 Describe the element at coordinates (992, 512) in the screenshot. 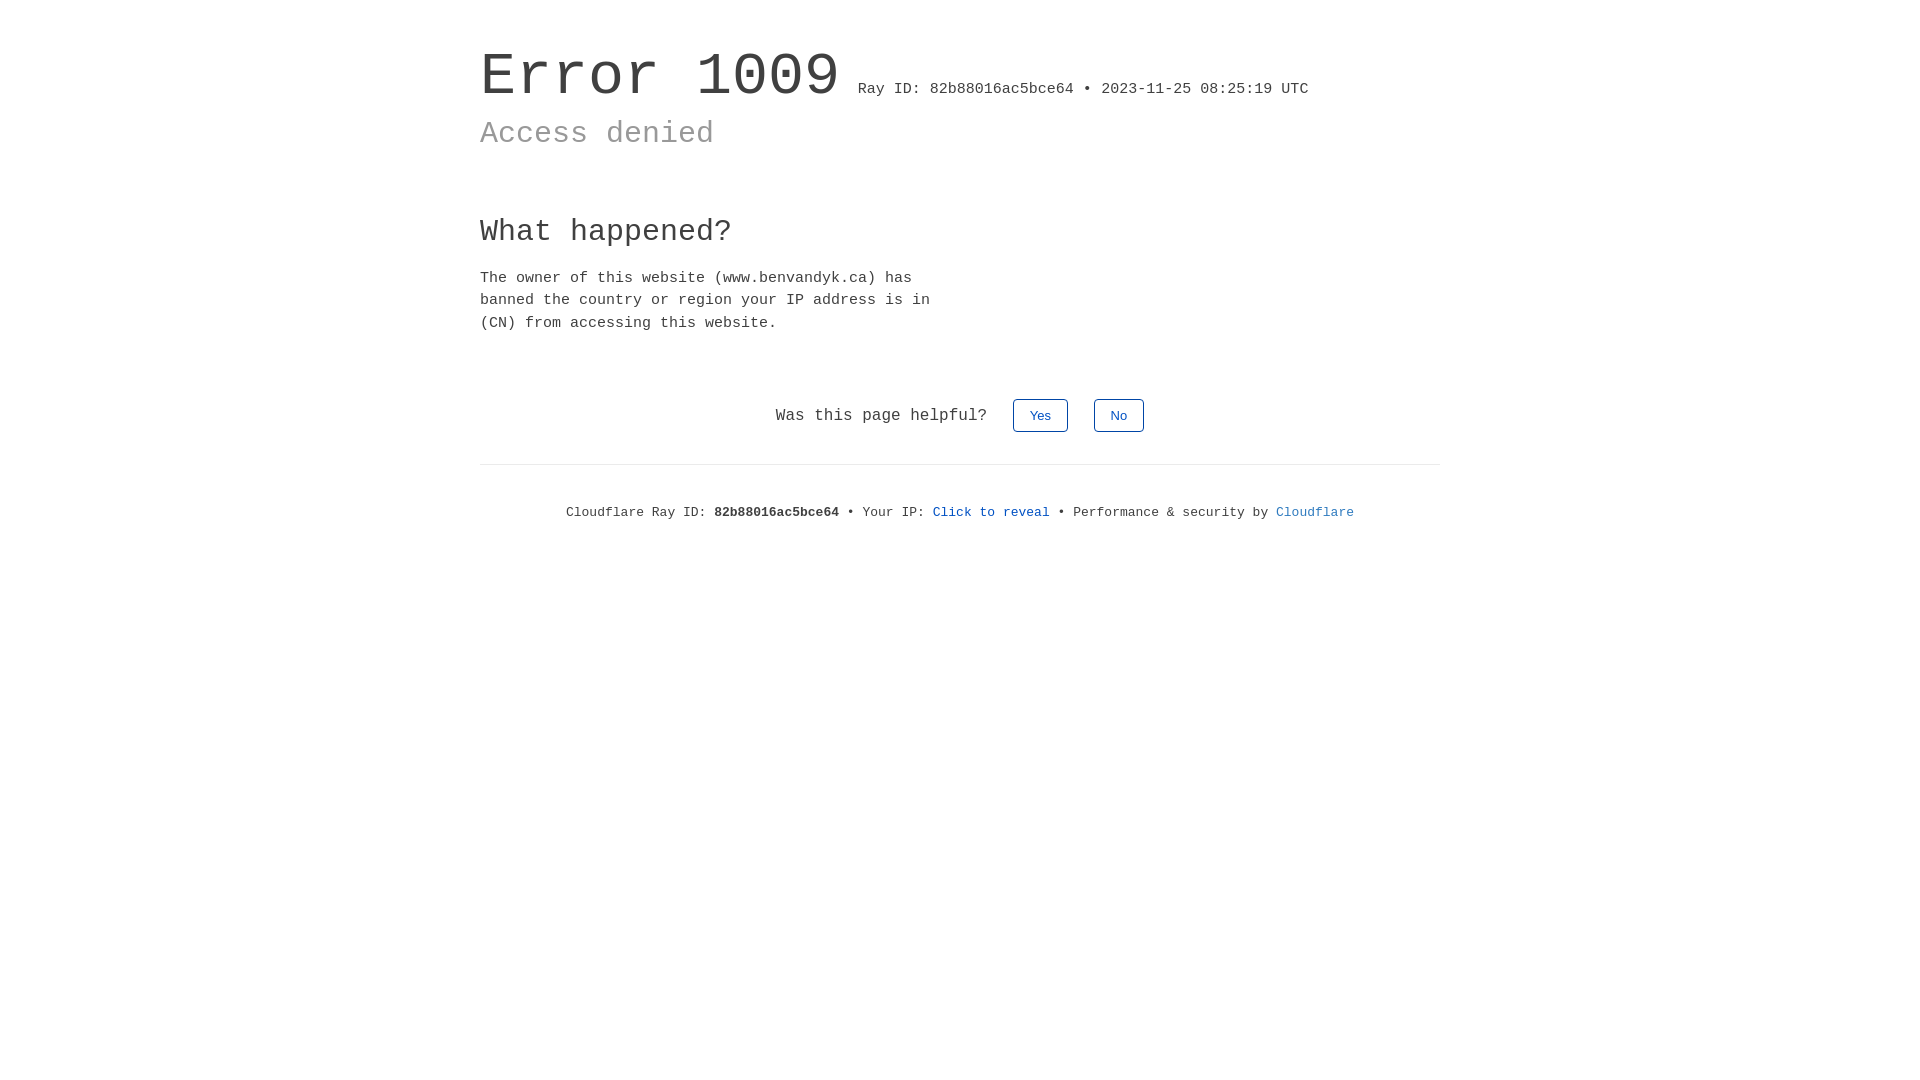

I see `Click to reveal` at that location.